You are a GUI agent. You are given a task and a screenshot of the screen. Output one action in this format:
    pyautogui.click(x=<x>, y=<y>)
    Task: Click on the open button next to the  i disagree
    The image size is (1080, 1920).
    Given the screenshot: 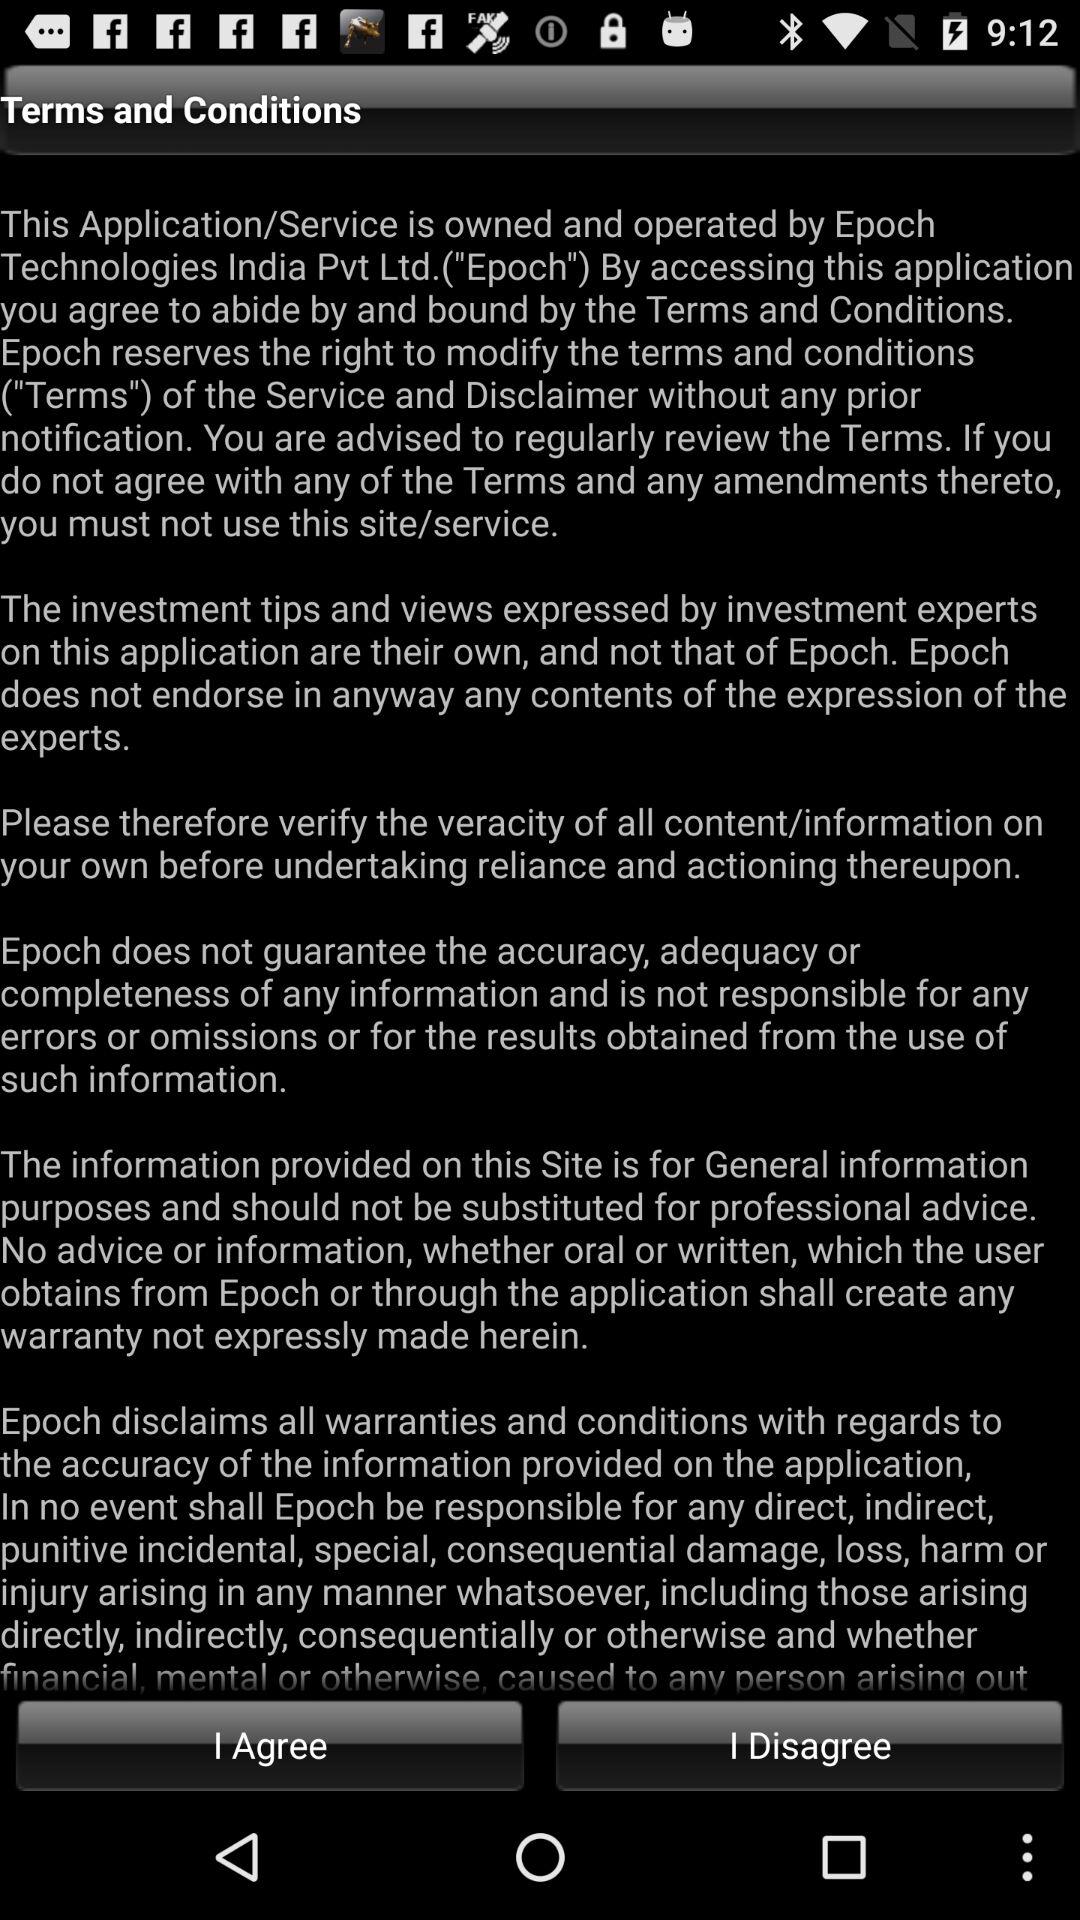 What is the action you would take?
    pyautogui.click(x=270, y=1744)
    